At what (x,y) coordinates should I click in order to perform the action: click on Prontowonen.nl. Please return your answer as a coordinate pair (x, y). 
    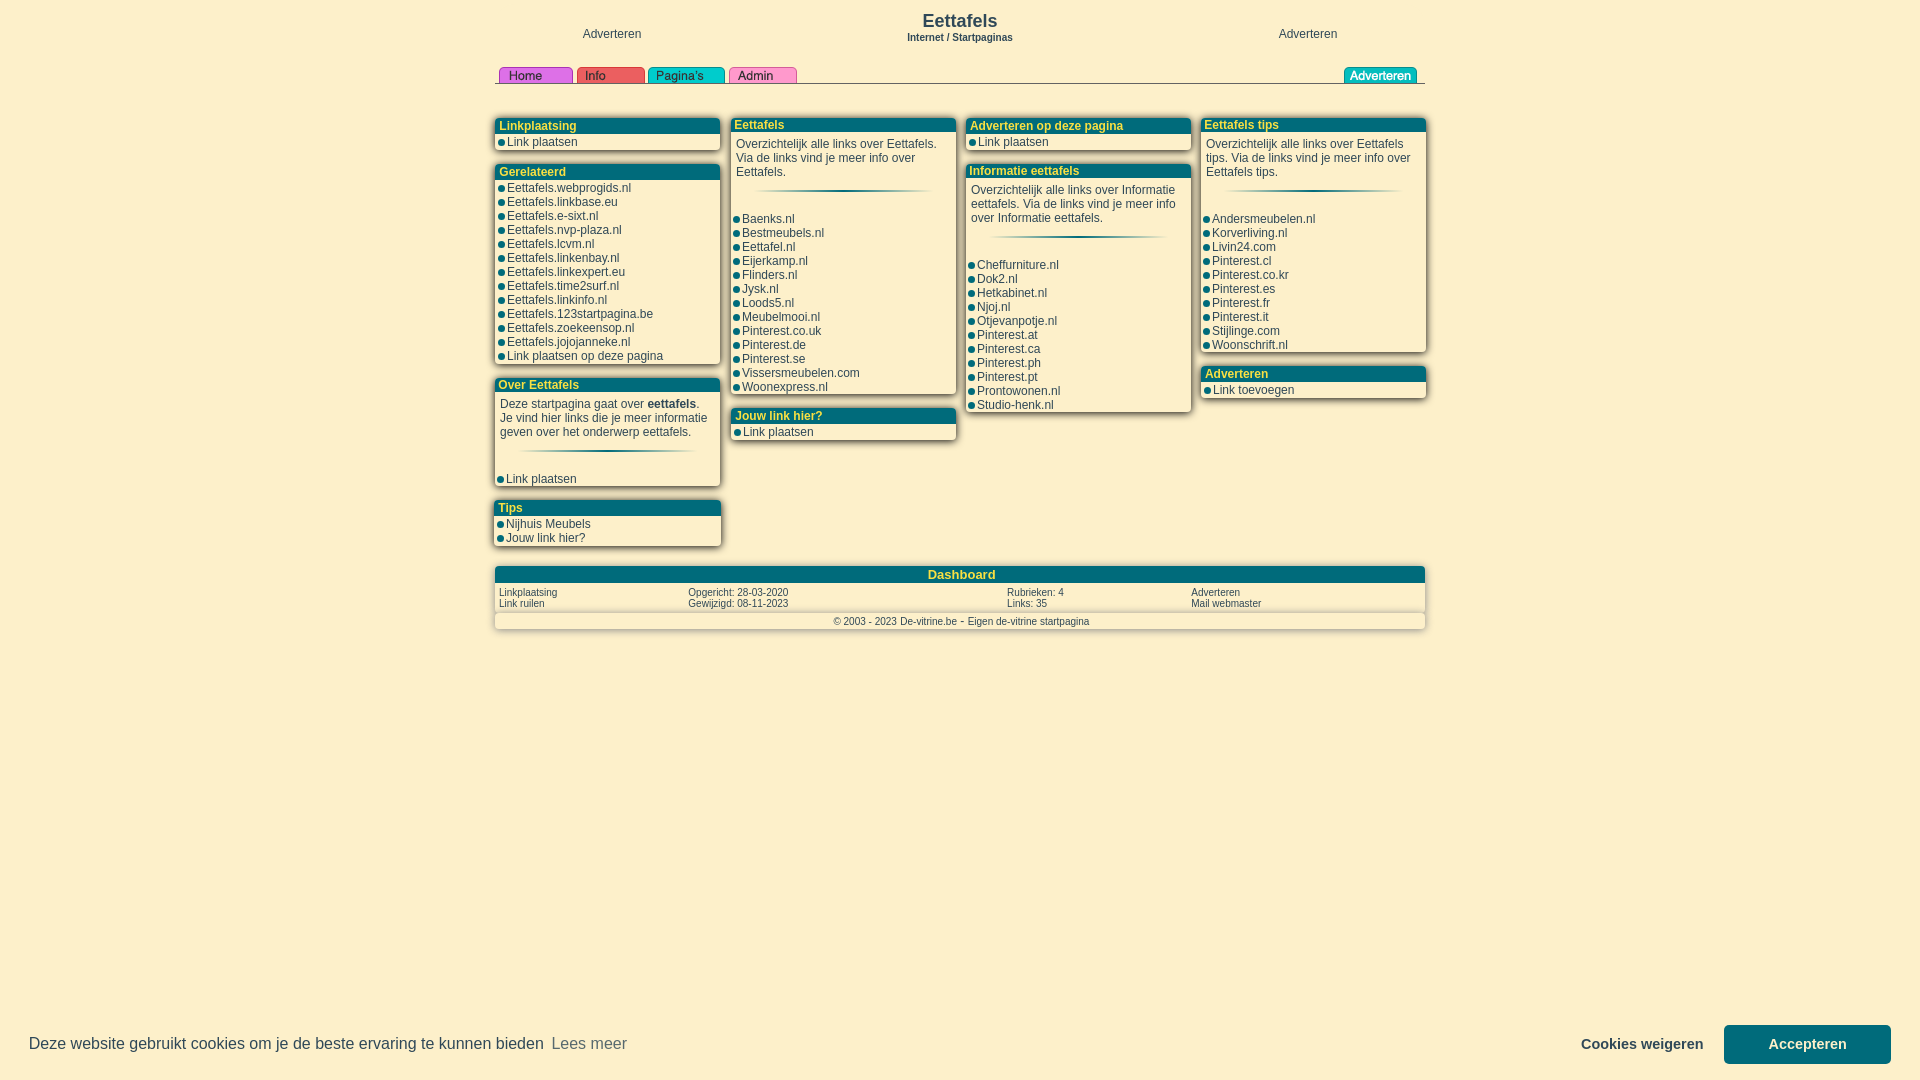
    Looking at the image, I should click on (1018, 391).